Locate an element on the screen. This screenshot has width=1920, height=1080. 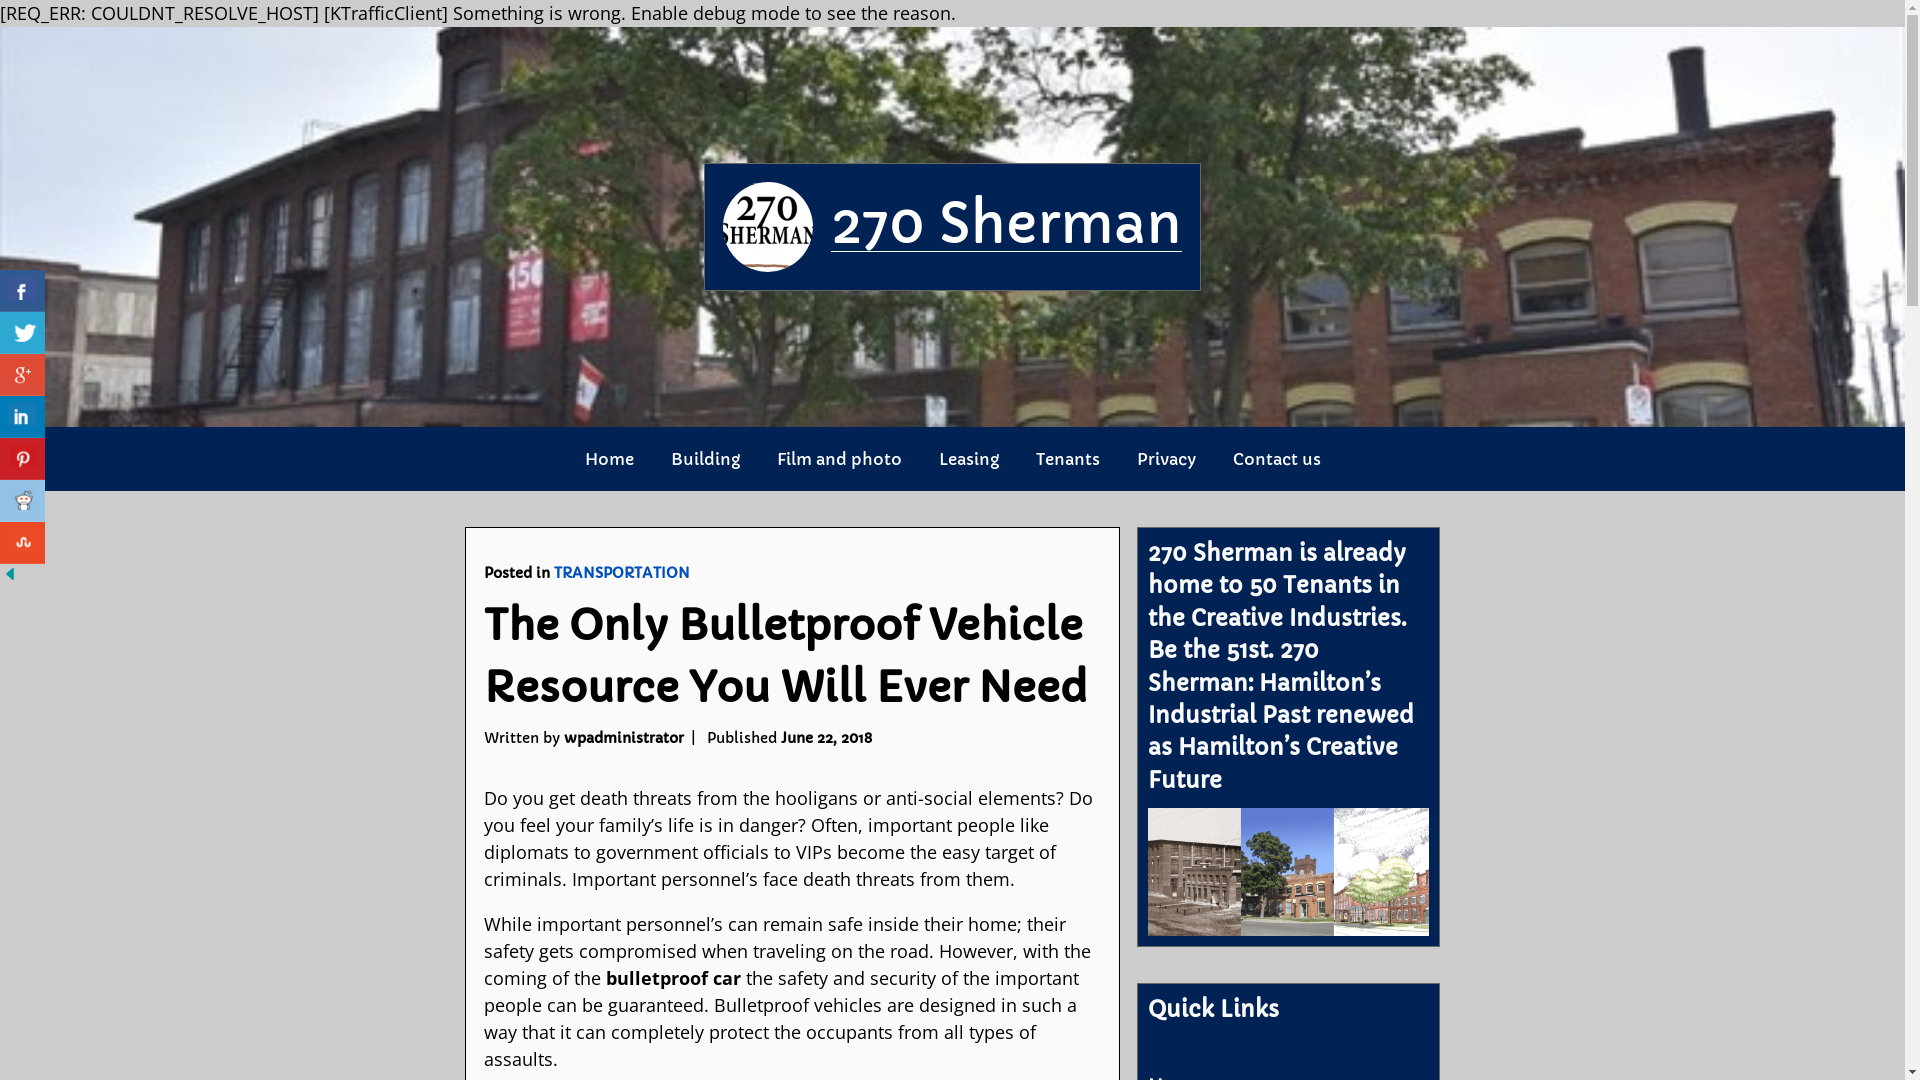
Contact us is located at coordinates (1276, 459).